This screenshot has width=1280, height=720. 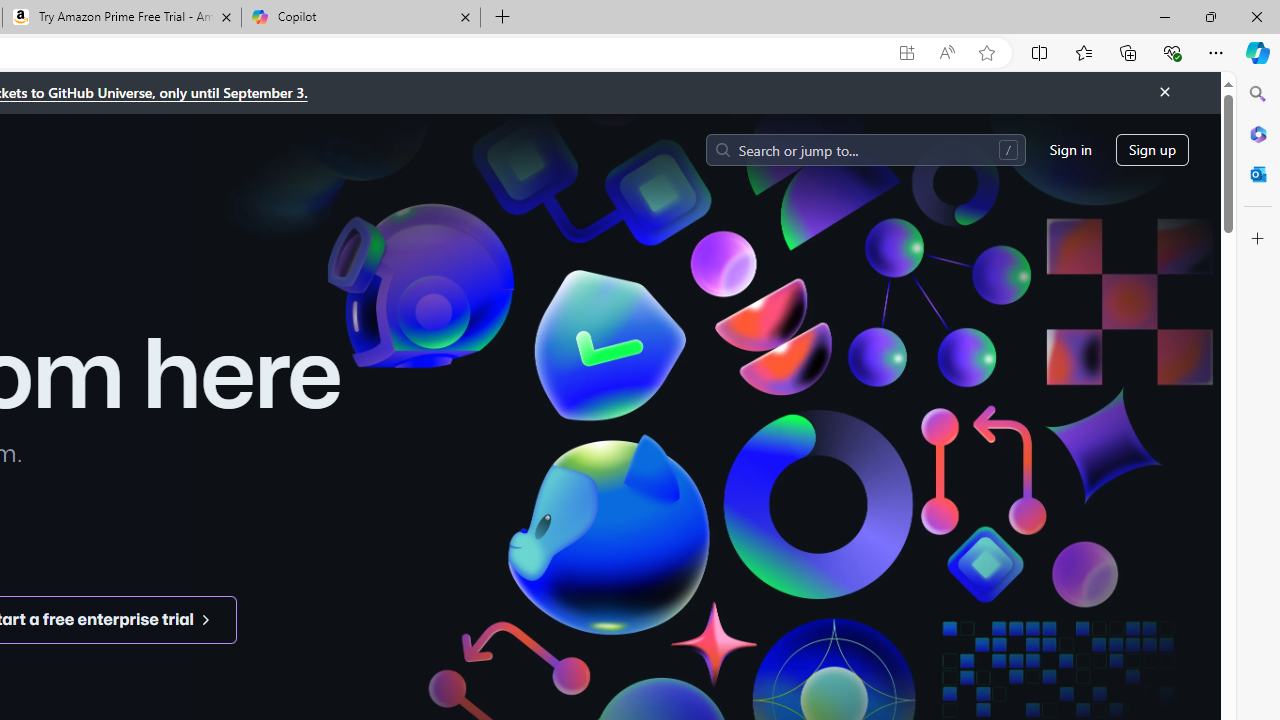 What do you see at coordinates (1258, 174) in the screenshot?
I see `Close Outlook pane` at bounding box center [1258, 174].